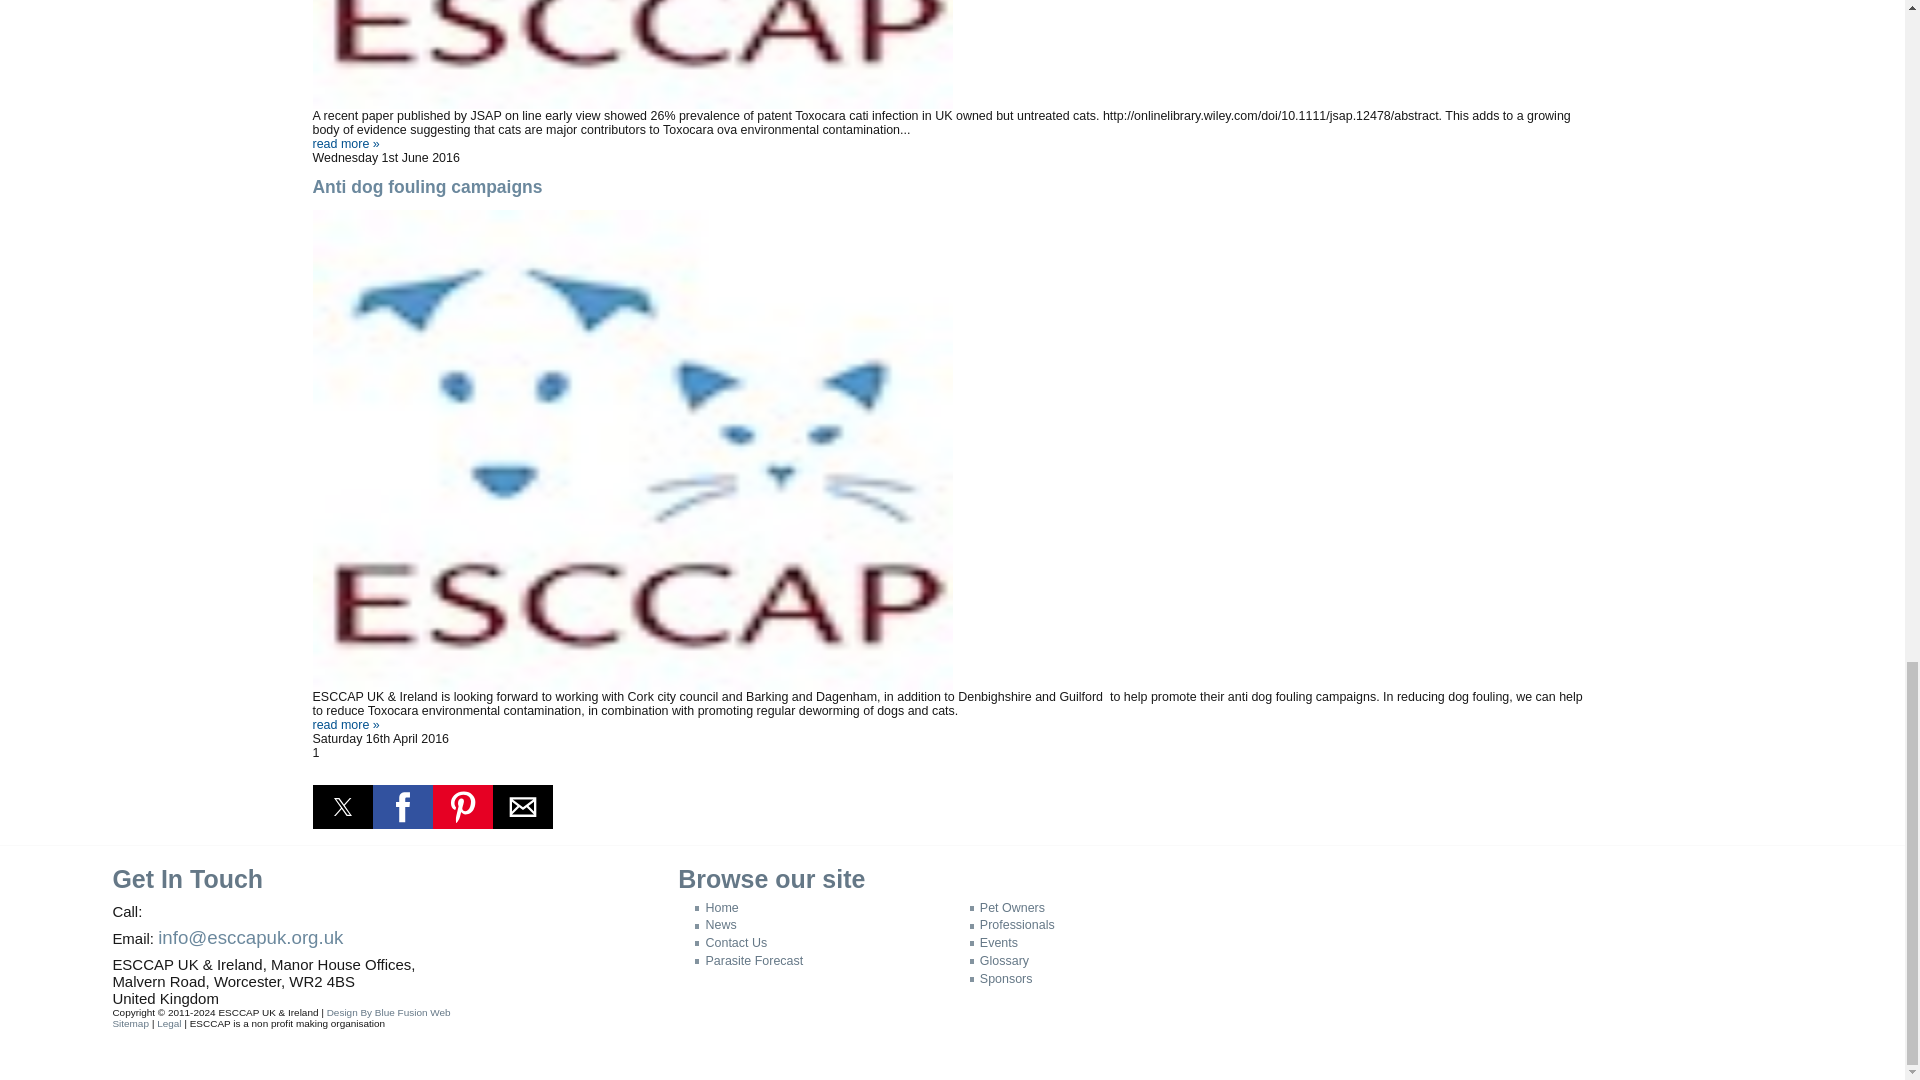  Describe the element at coordinates (1000, 979) in the screenshot. I see `Sponsors` at that location.